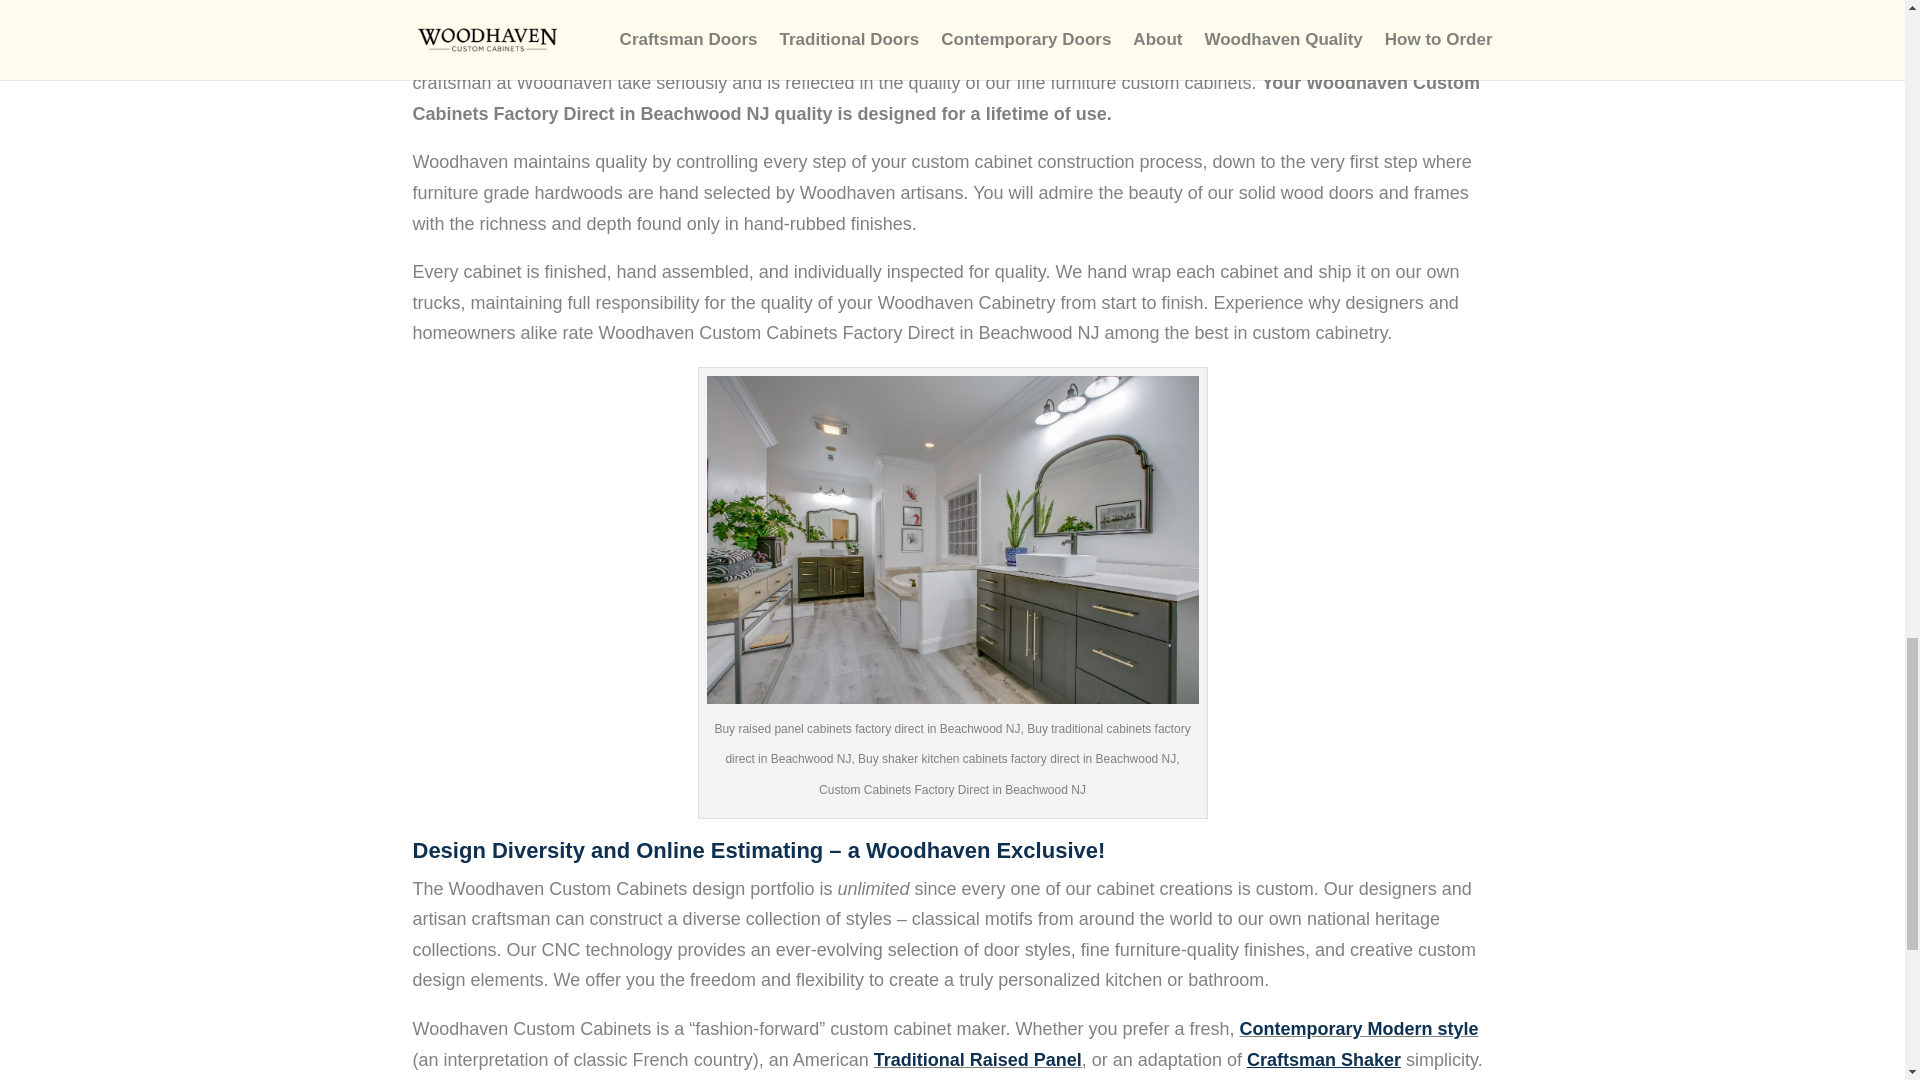  What do you see at coordinates (1324, 1060) in the screenshot?
I see `Craftsman Shaker` at bounding box center [1324, 1060].